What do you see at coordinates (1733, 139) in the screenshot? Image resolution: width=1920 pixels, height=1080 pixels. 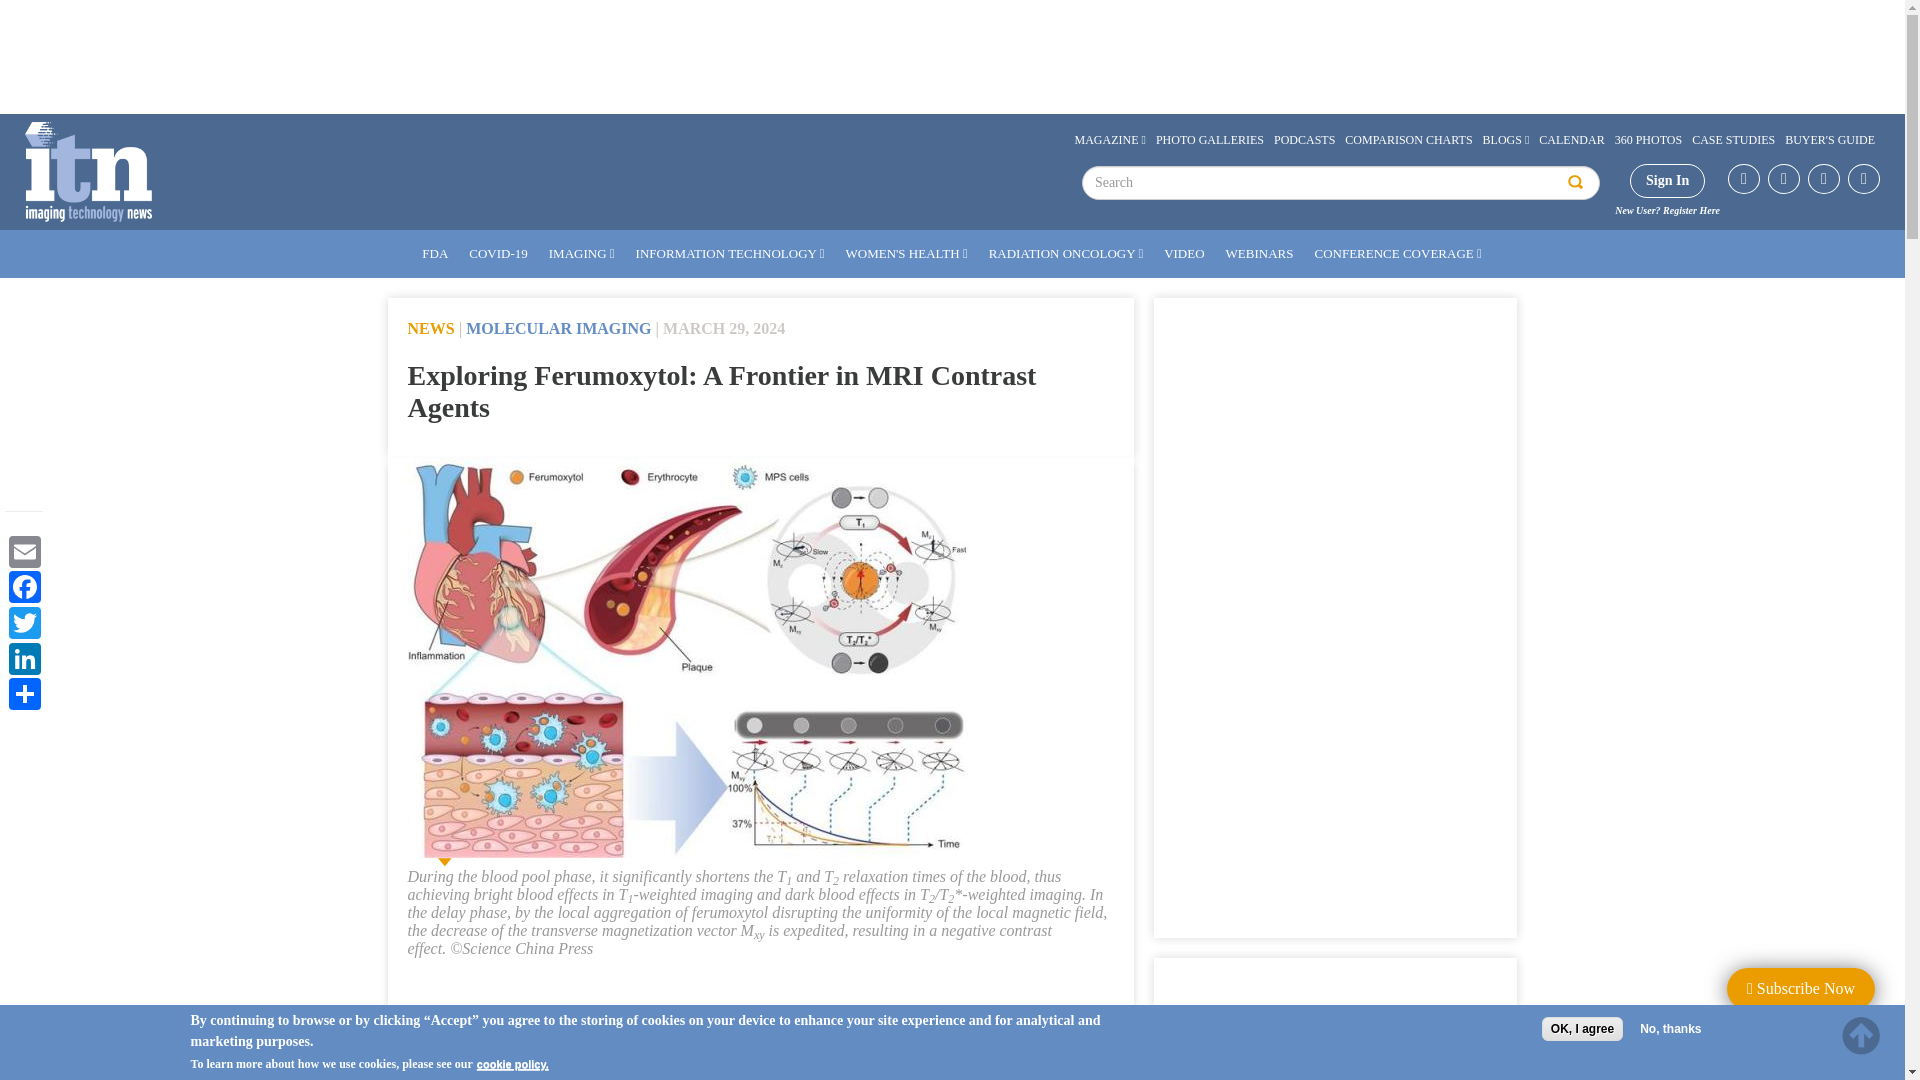 I see `CASE STUDIES` at bounding box center [1733, 139].